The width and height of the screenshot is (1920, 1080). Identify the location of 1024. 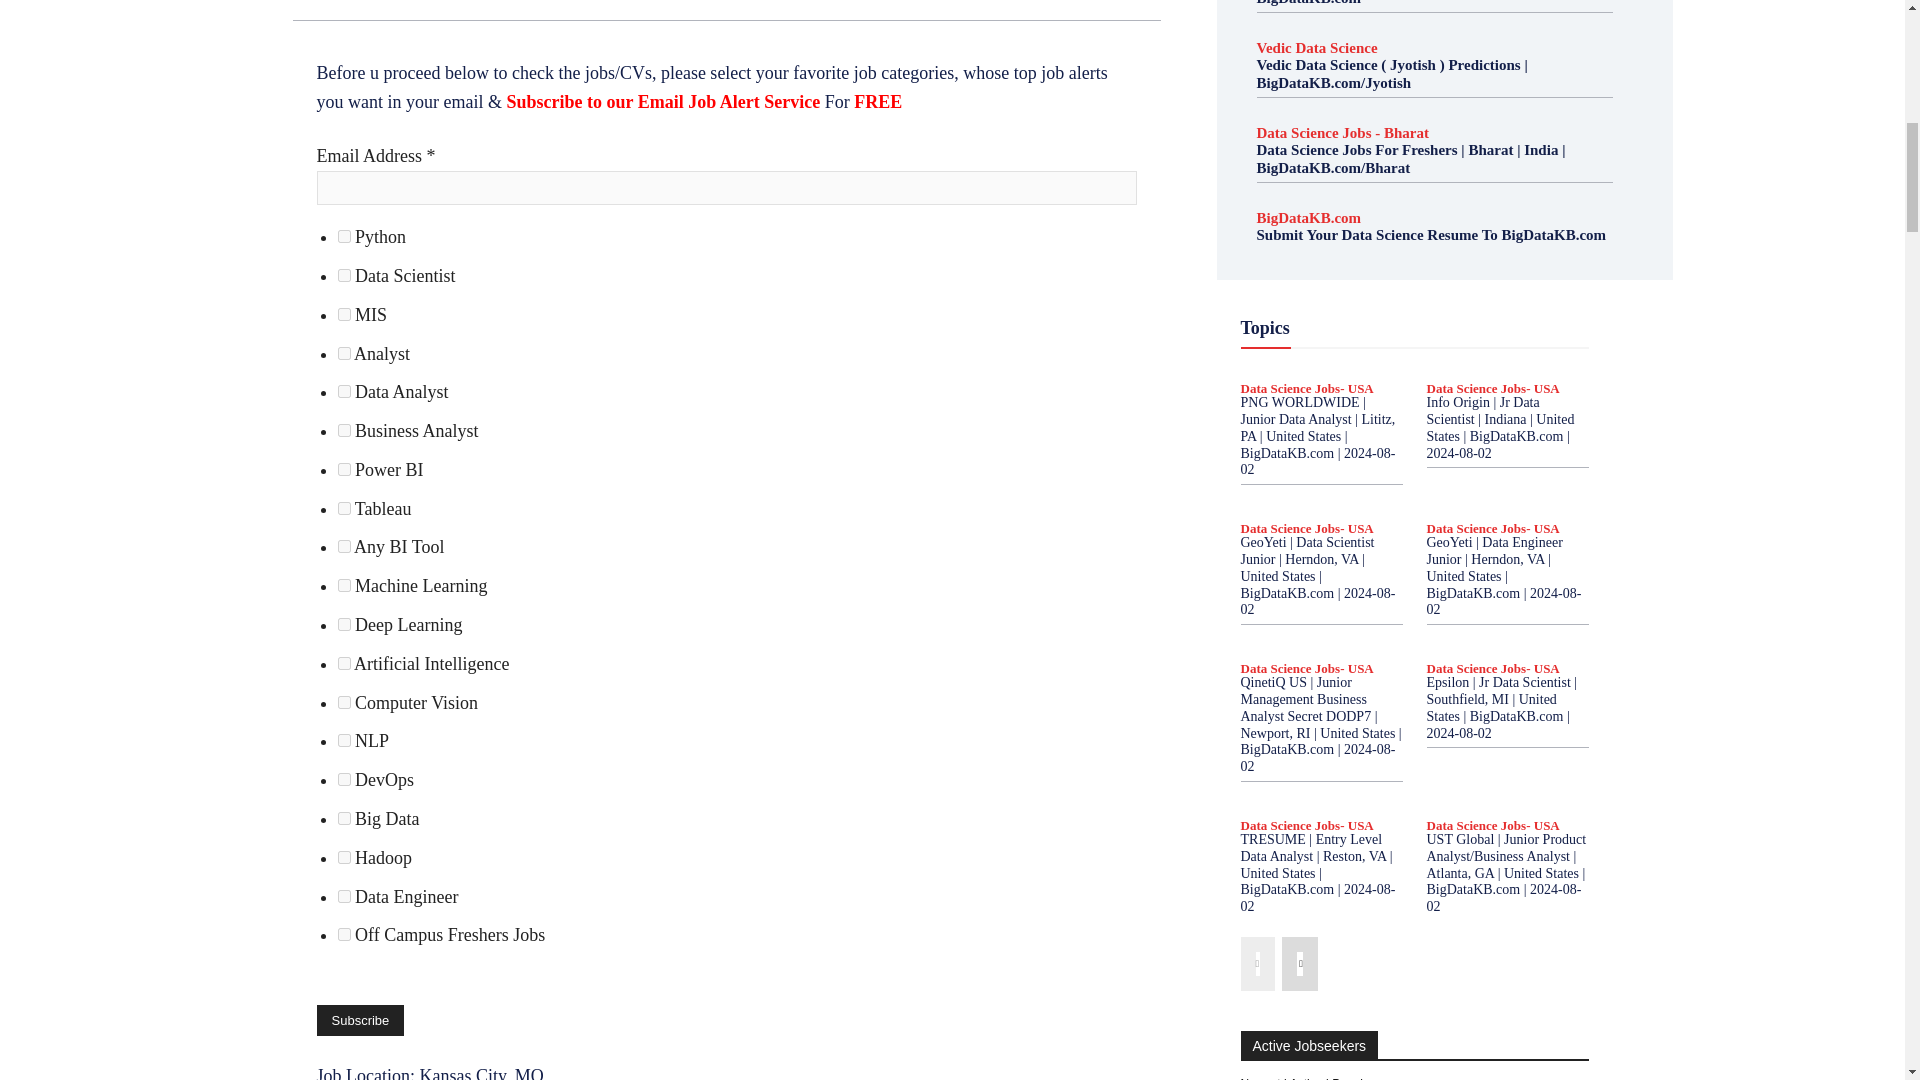
(344, 624).